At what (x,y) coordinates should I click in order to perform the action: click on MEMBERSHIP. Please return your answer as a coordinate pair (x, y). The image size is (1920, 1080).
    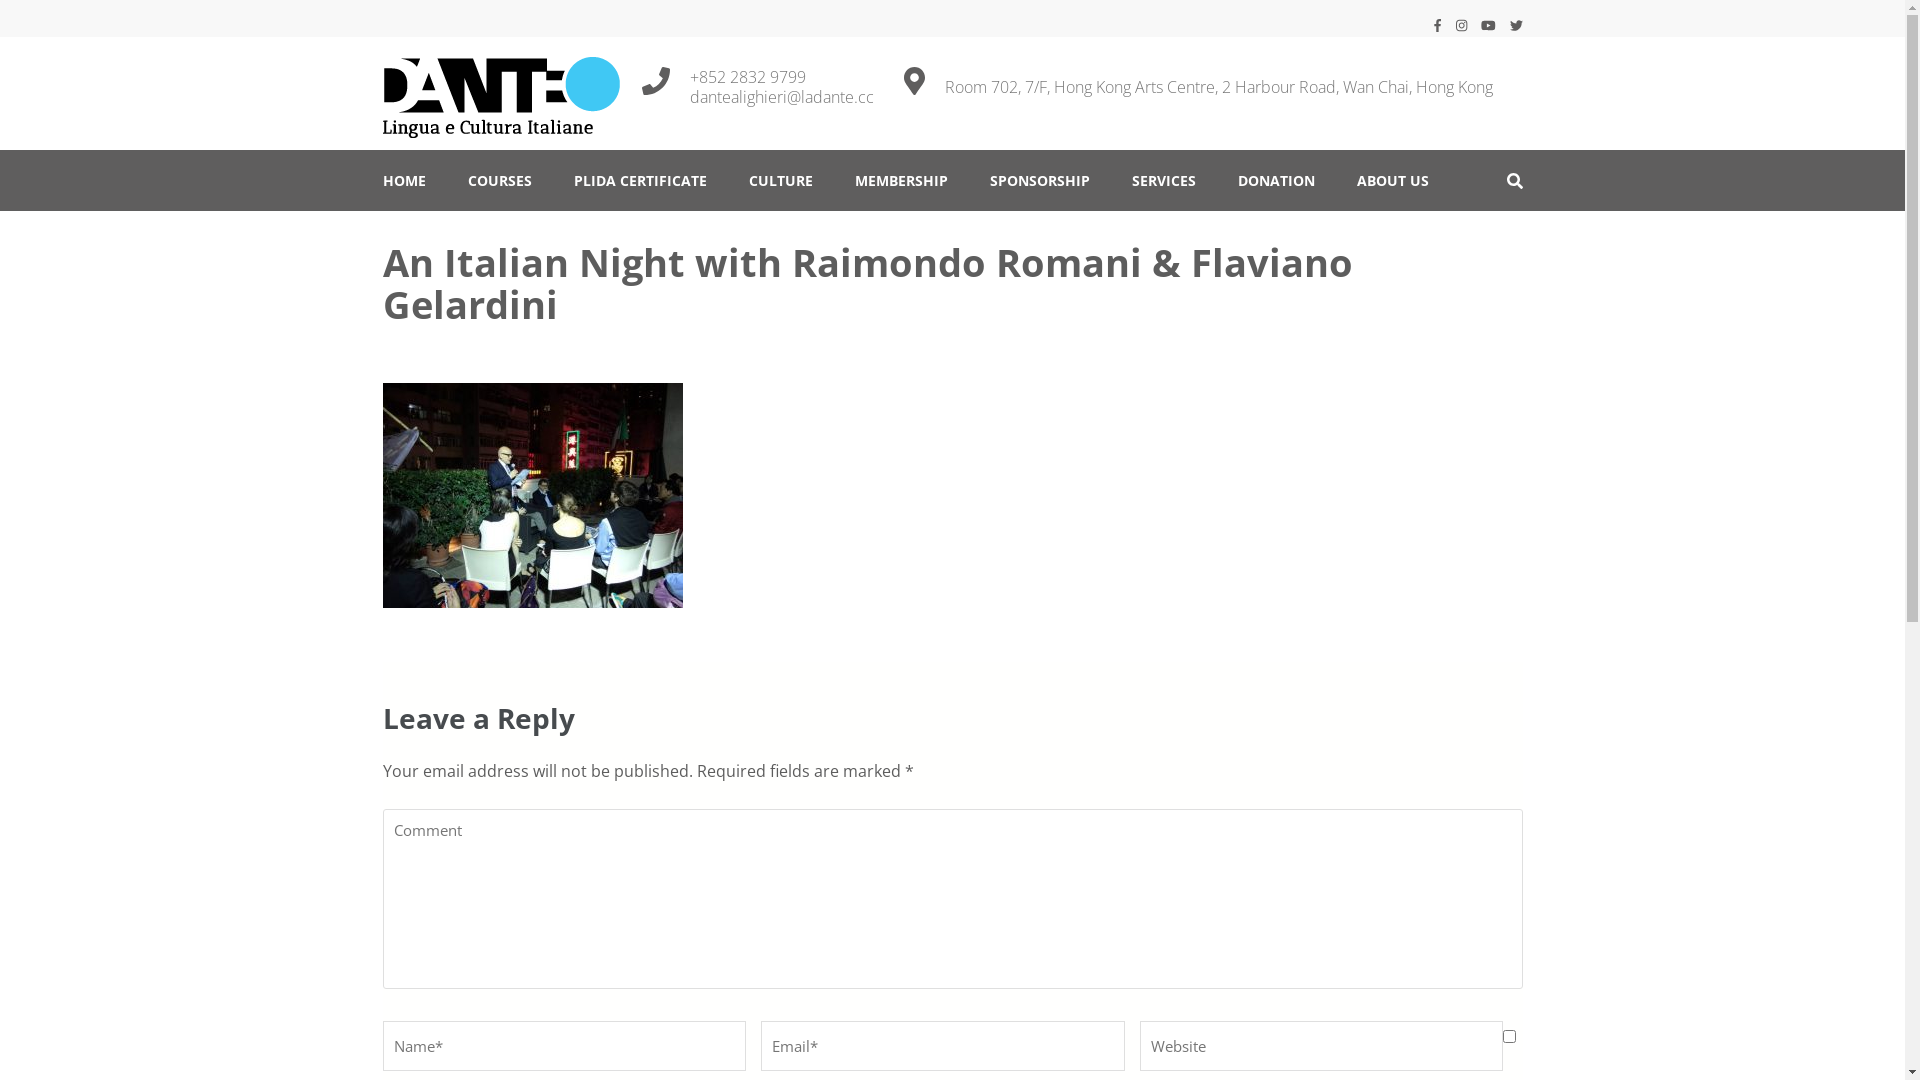
    Looking at the image, I should click on (900, 180).